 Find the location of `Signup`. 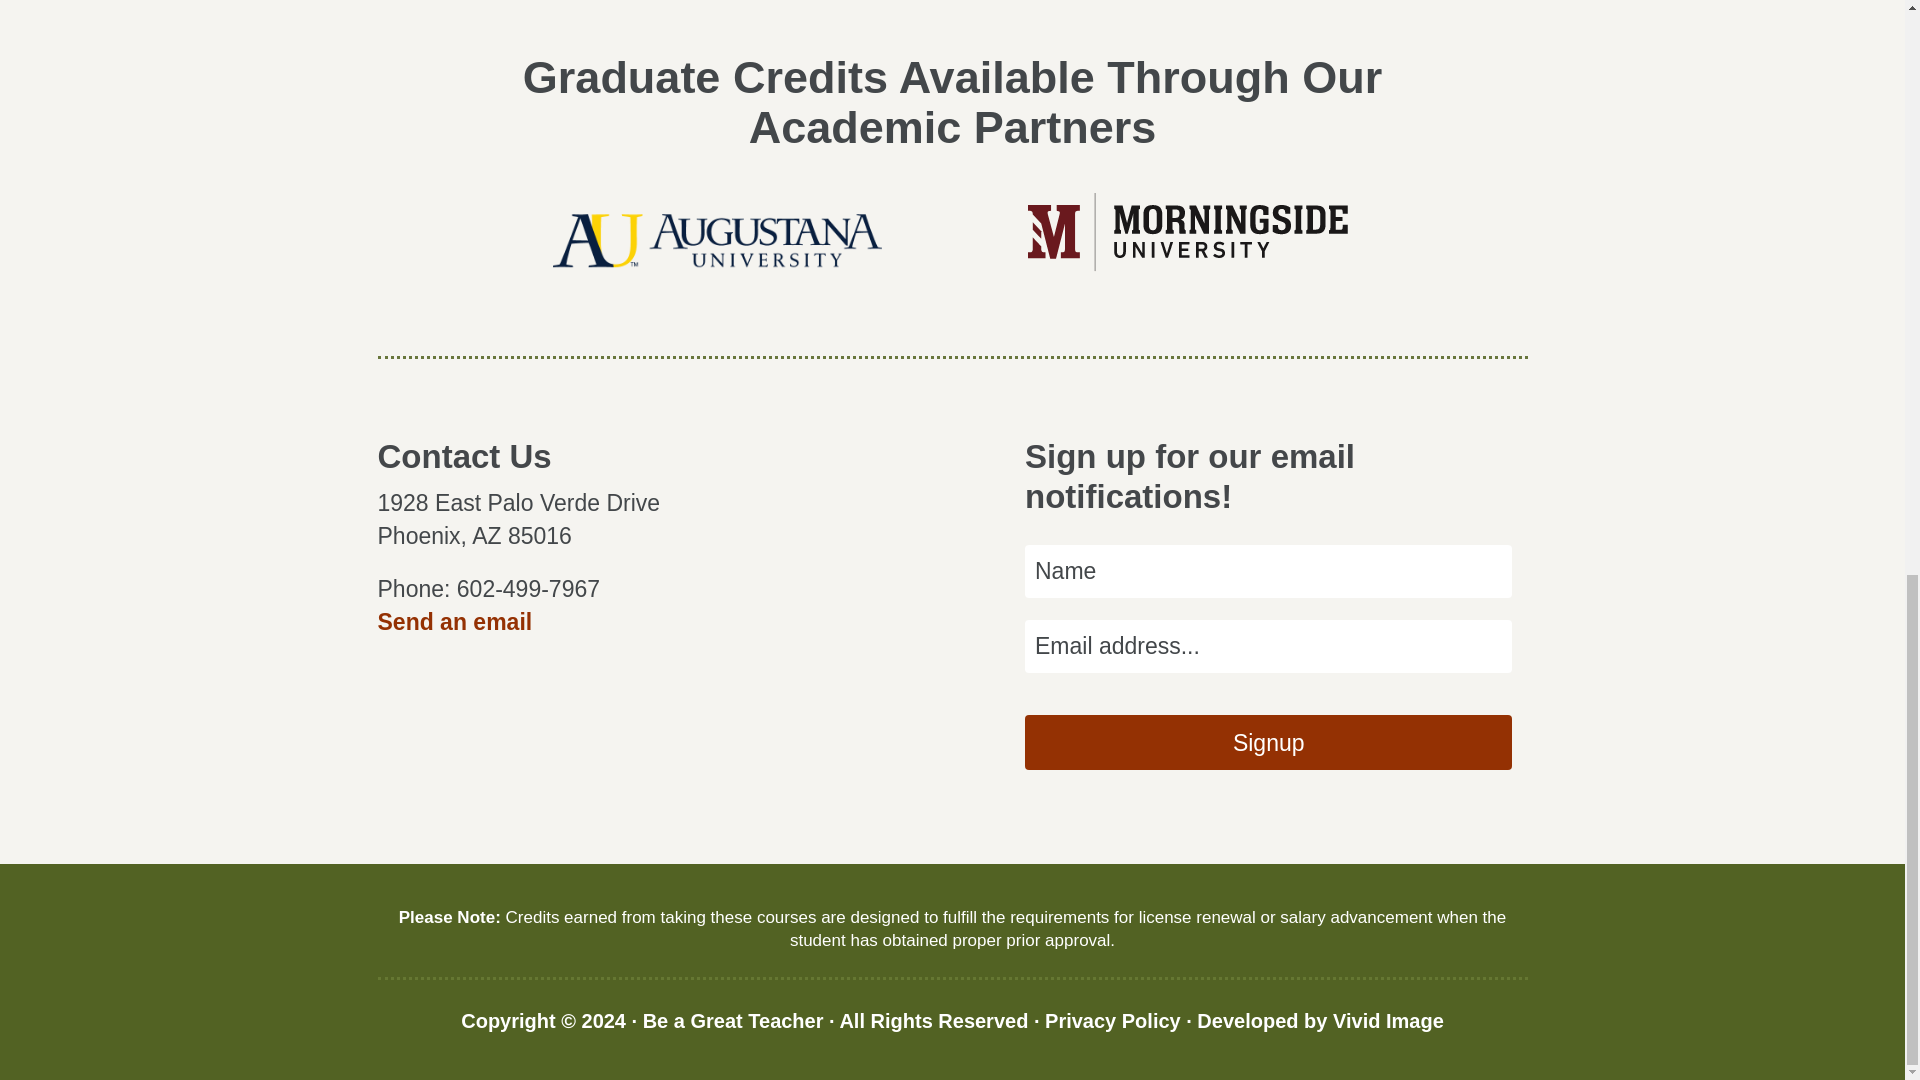

Signup is located at coordinates (1268, 742).